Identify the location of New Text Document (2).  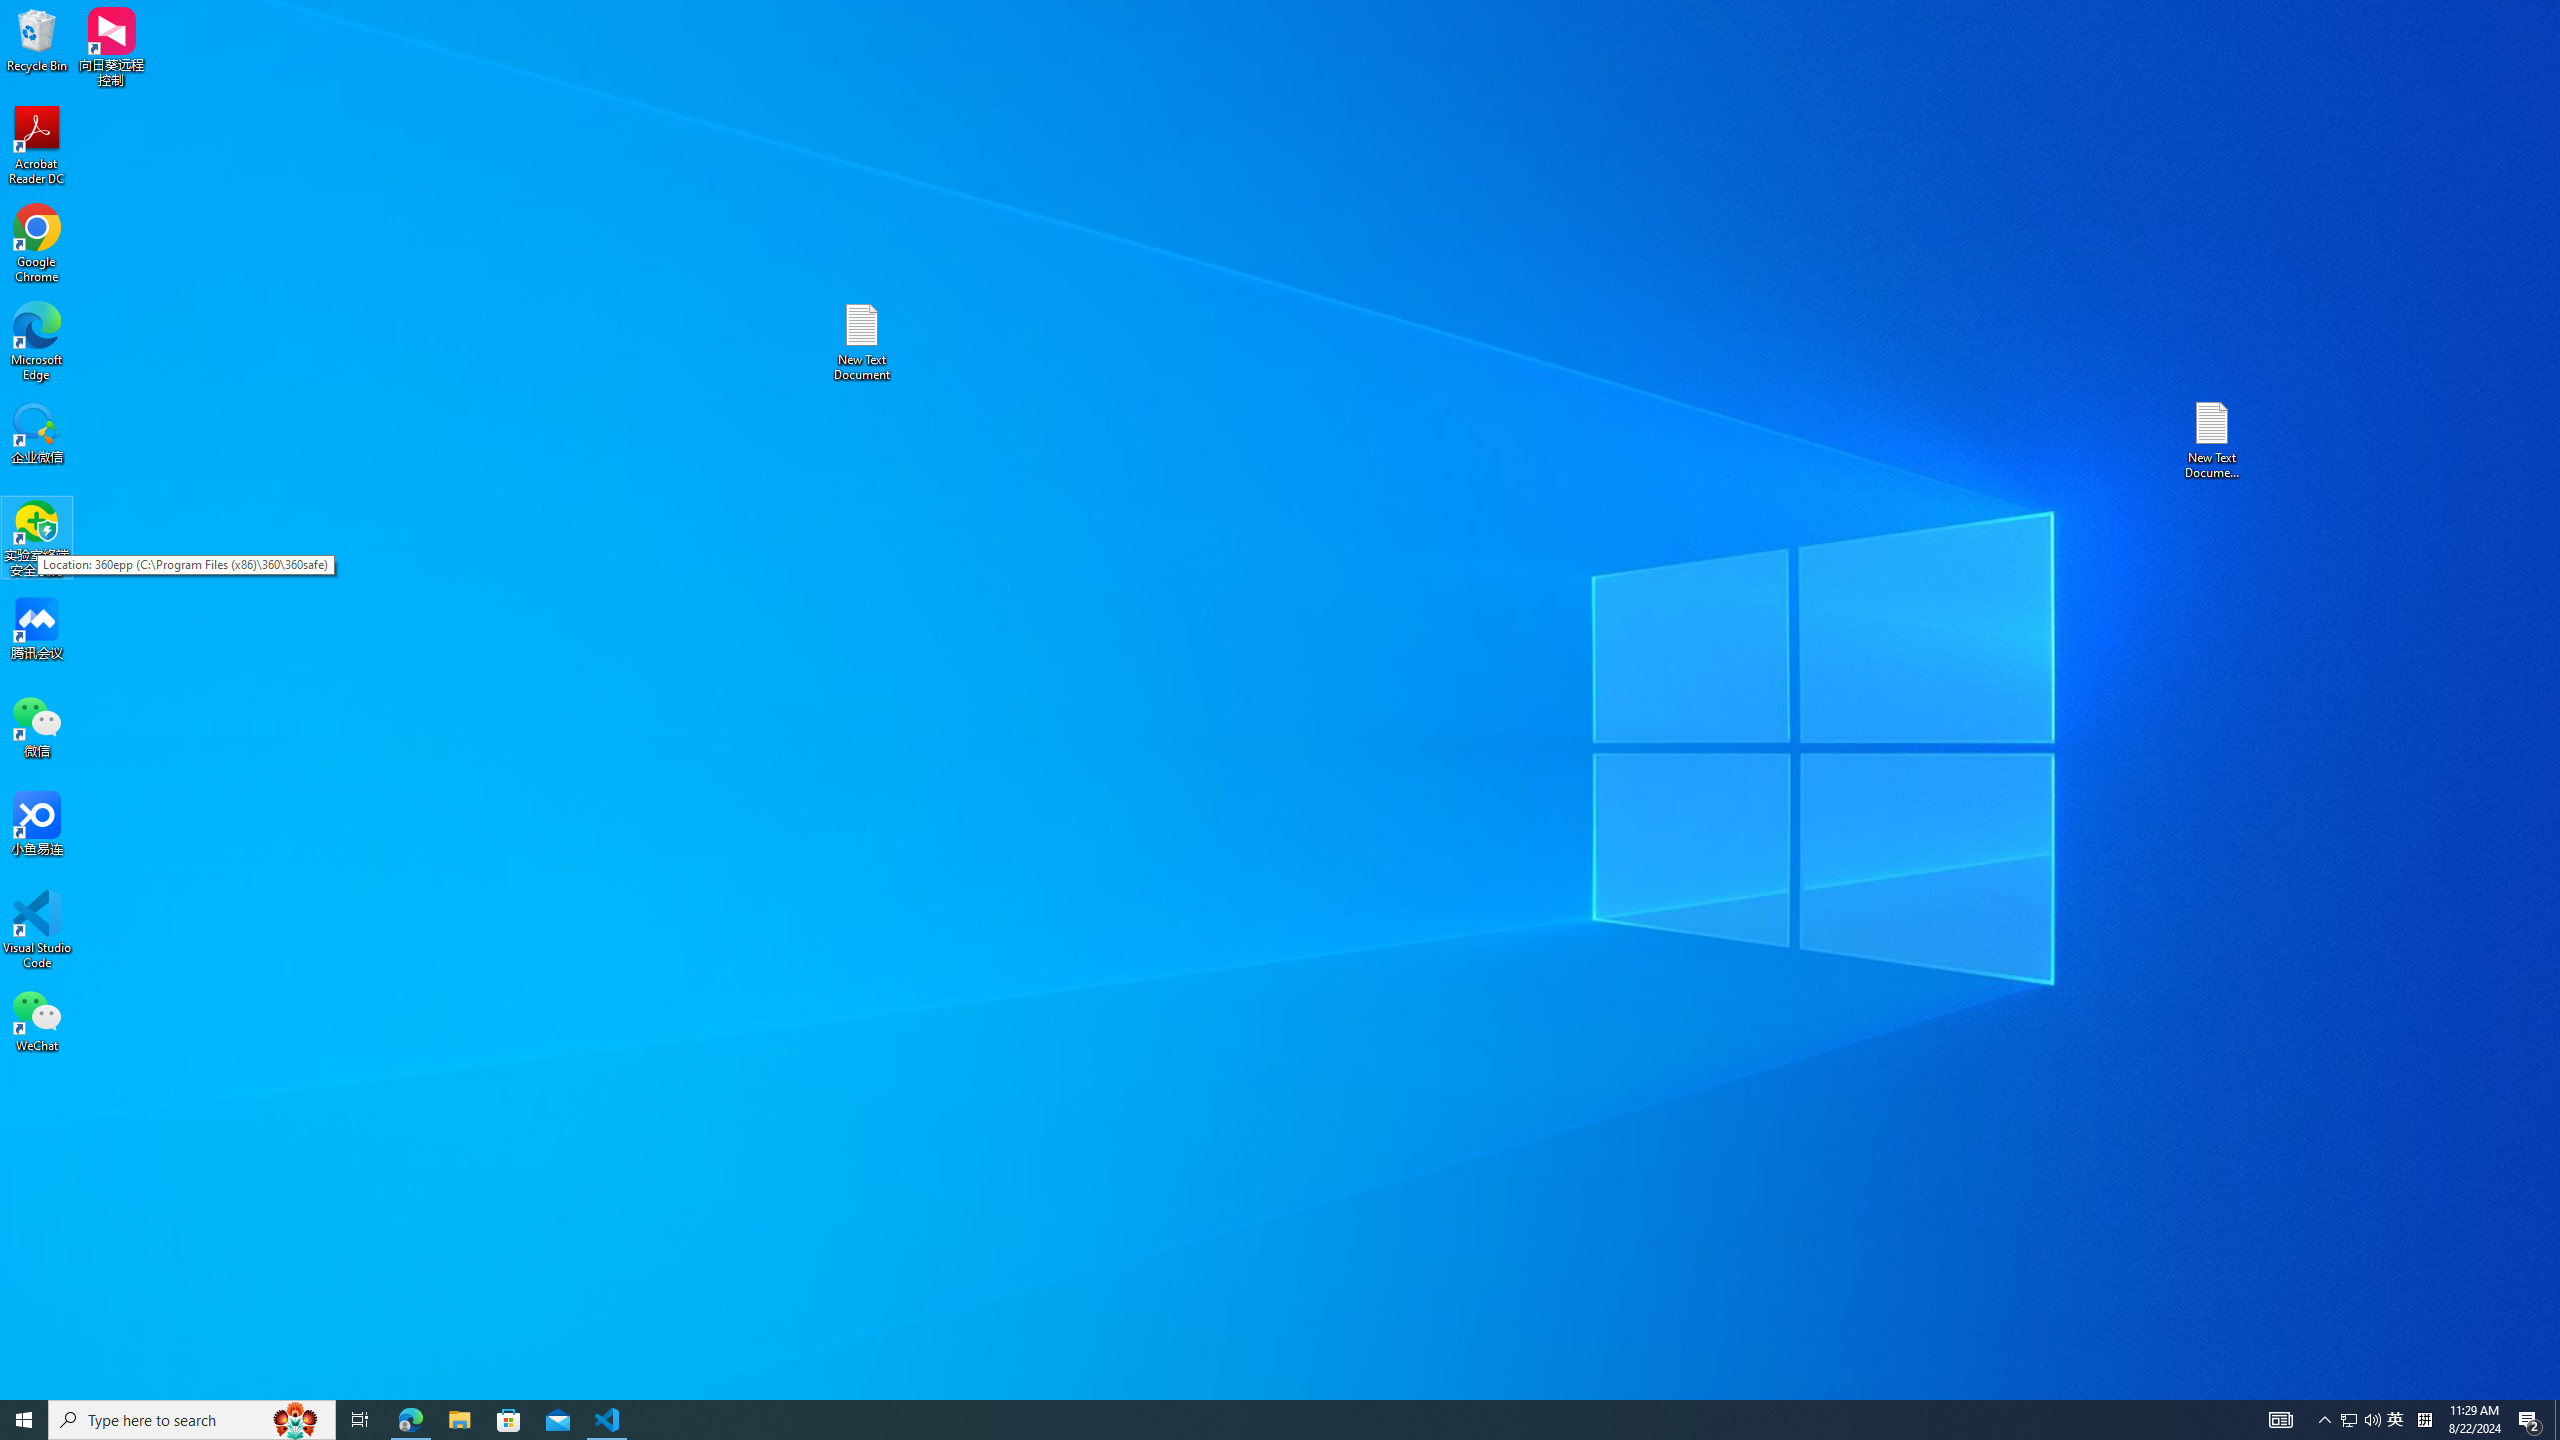
(2213, 440).